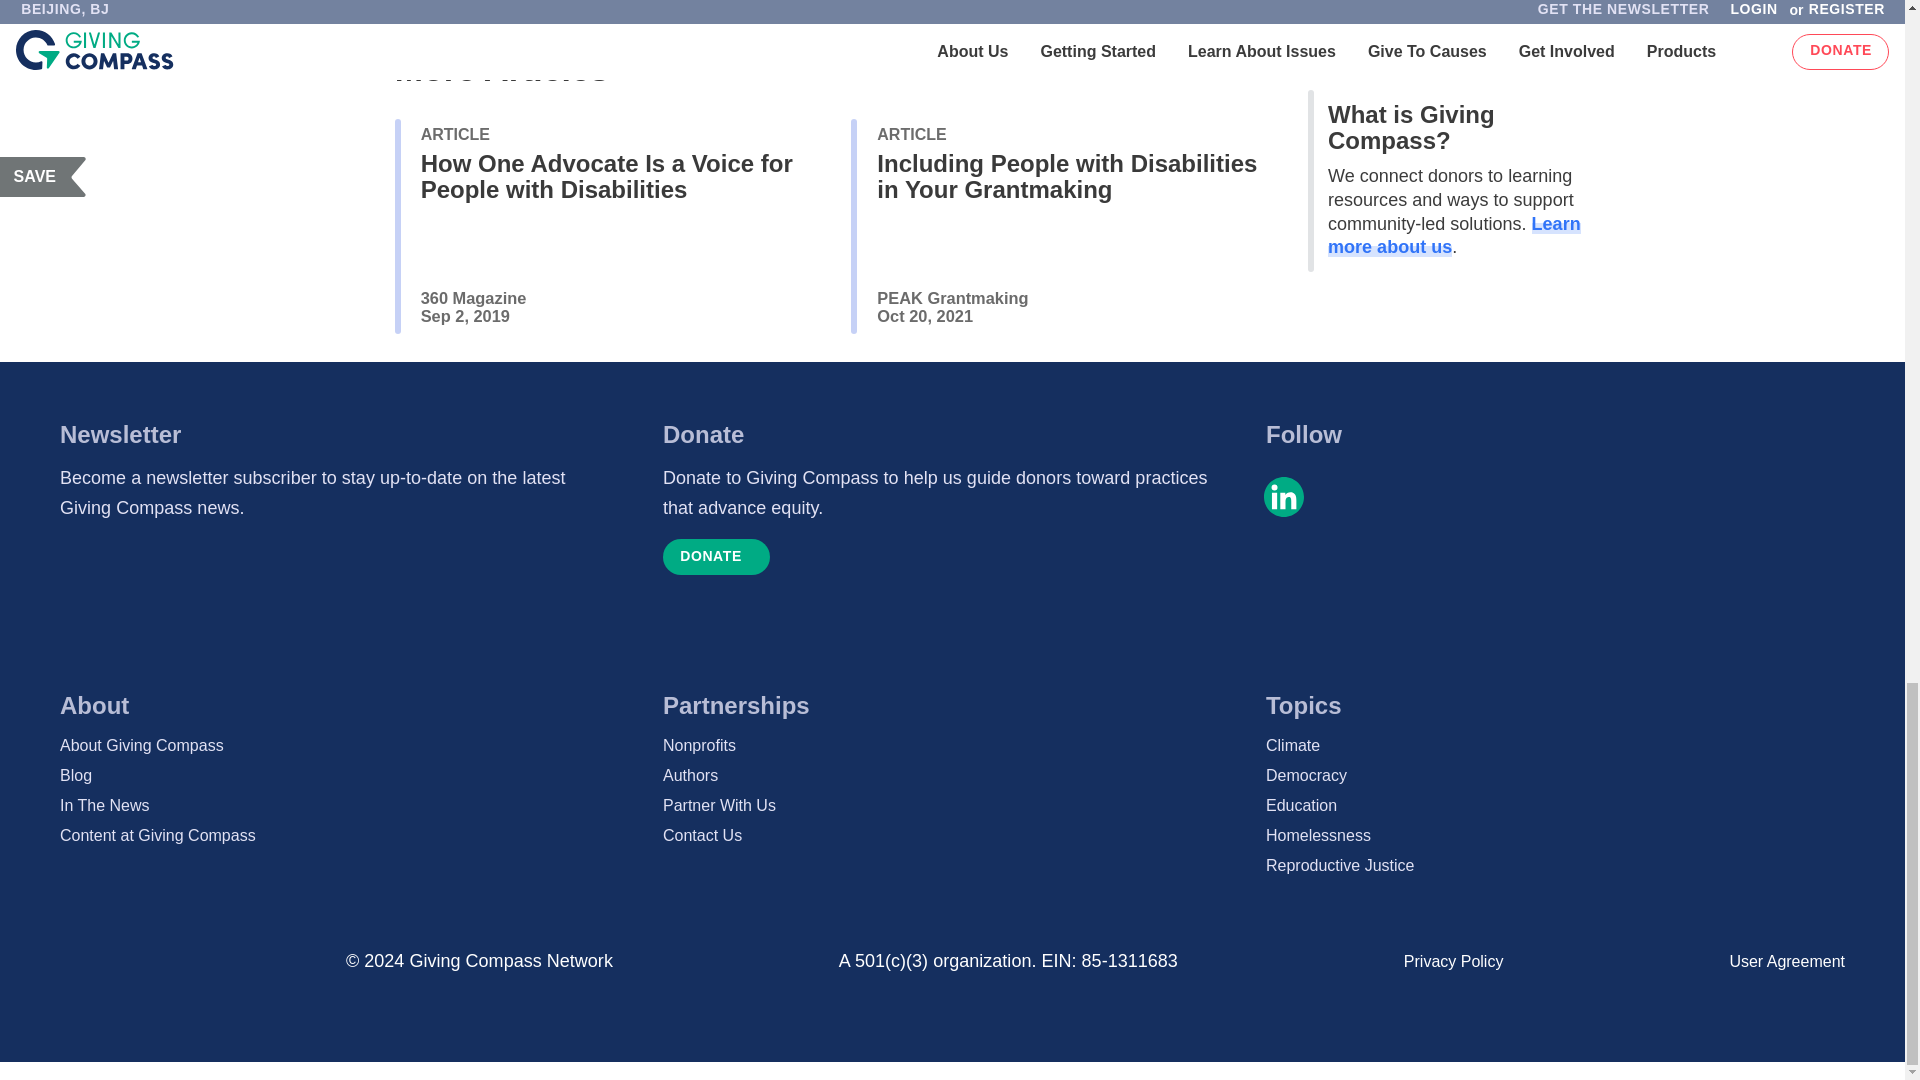  I want to click on Authors, so click(952, 776).